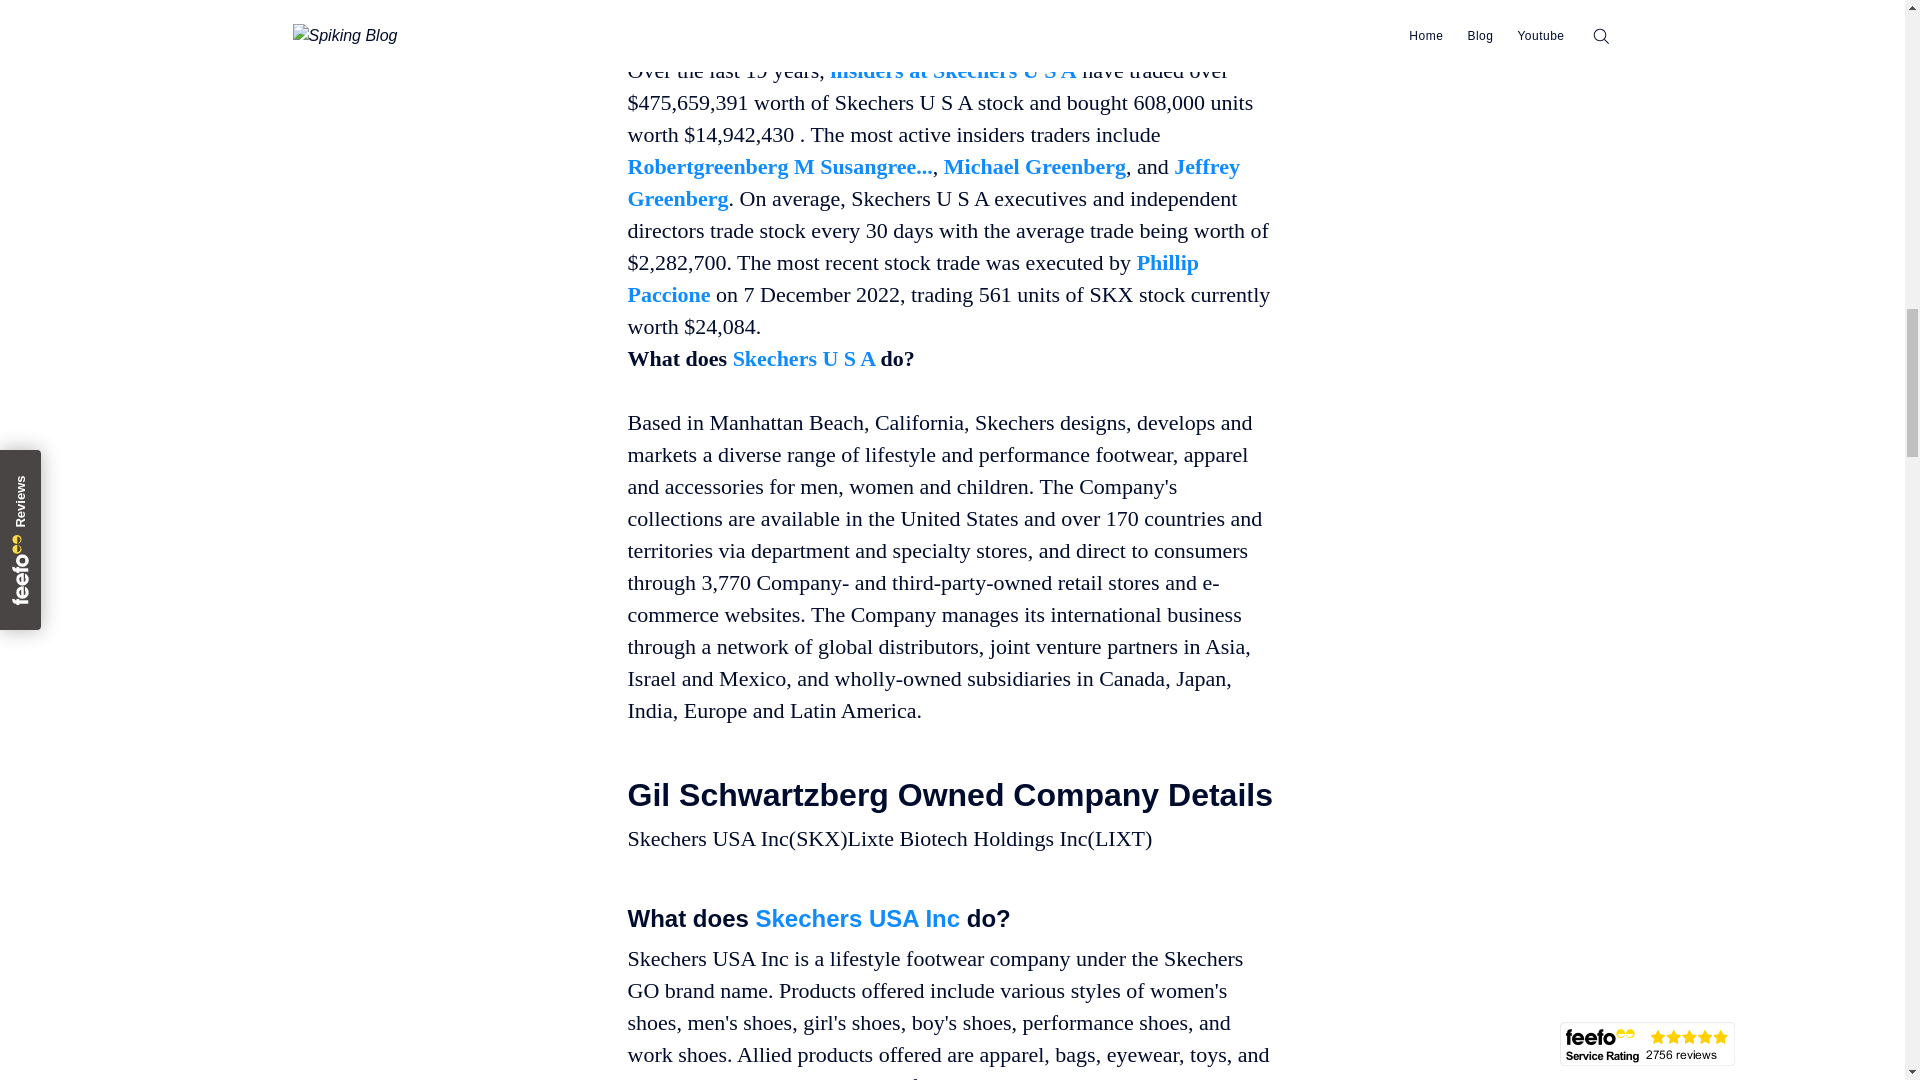  What do you see at coordinates (858, 916) in the screenshot?
I see `Skechers USA Inc` at bounding box center [858, 916].